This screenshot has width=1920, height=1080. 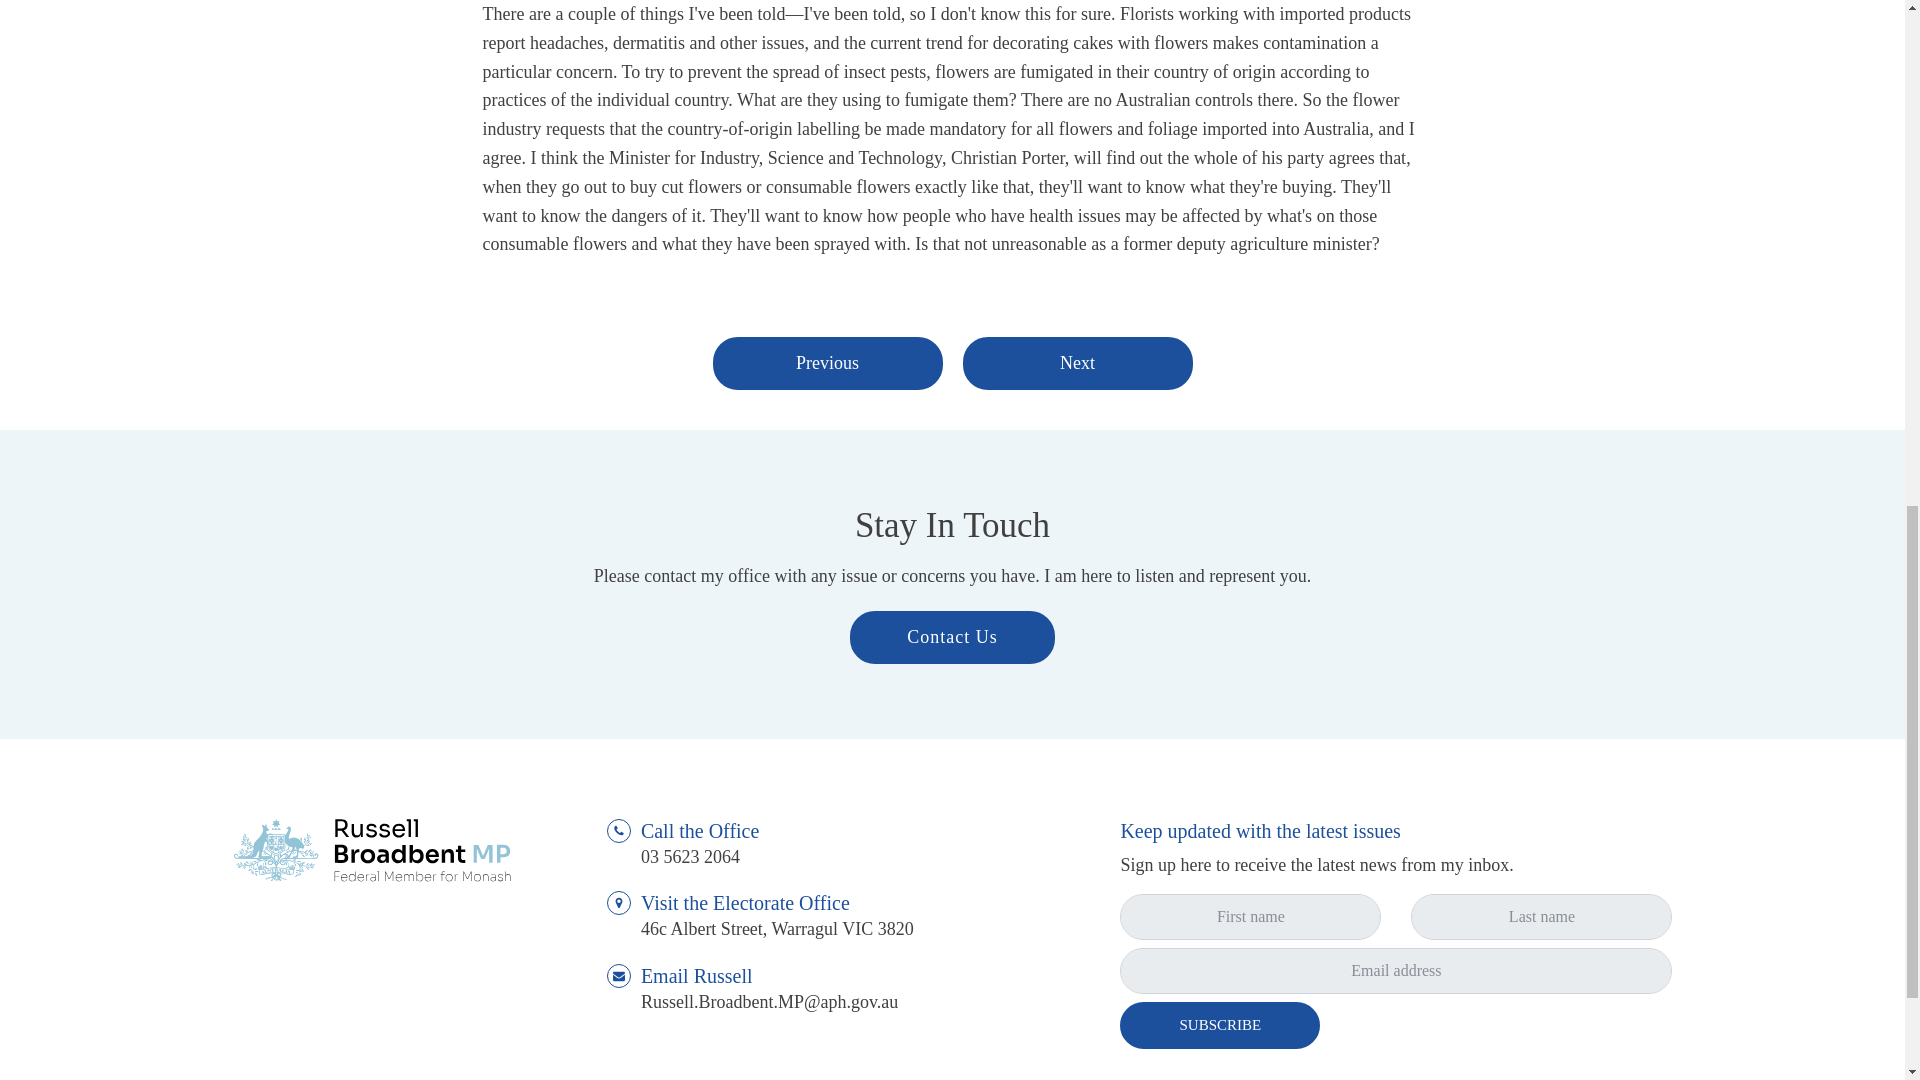 I want to click on SUBSCRIBE, so click(x=1220, y=1025).